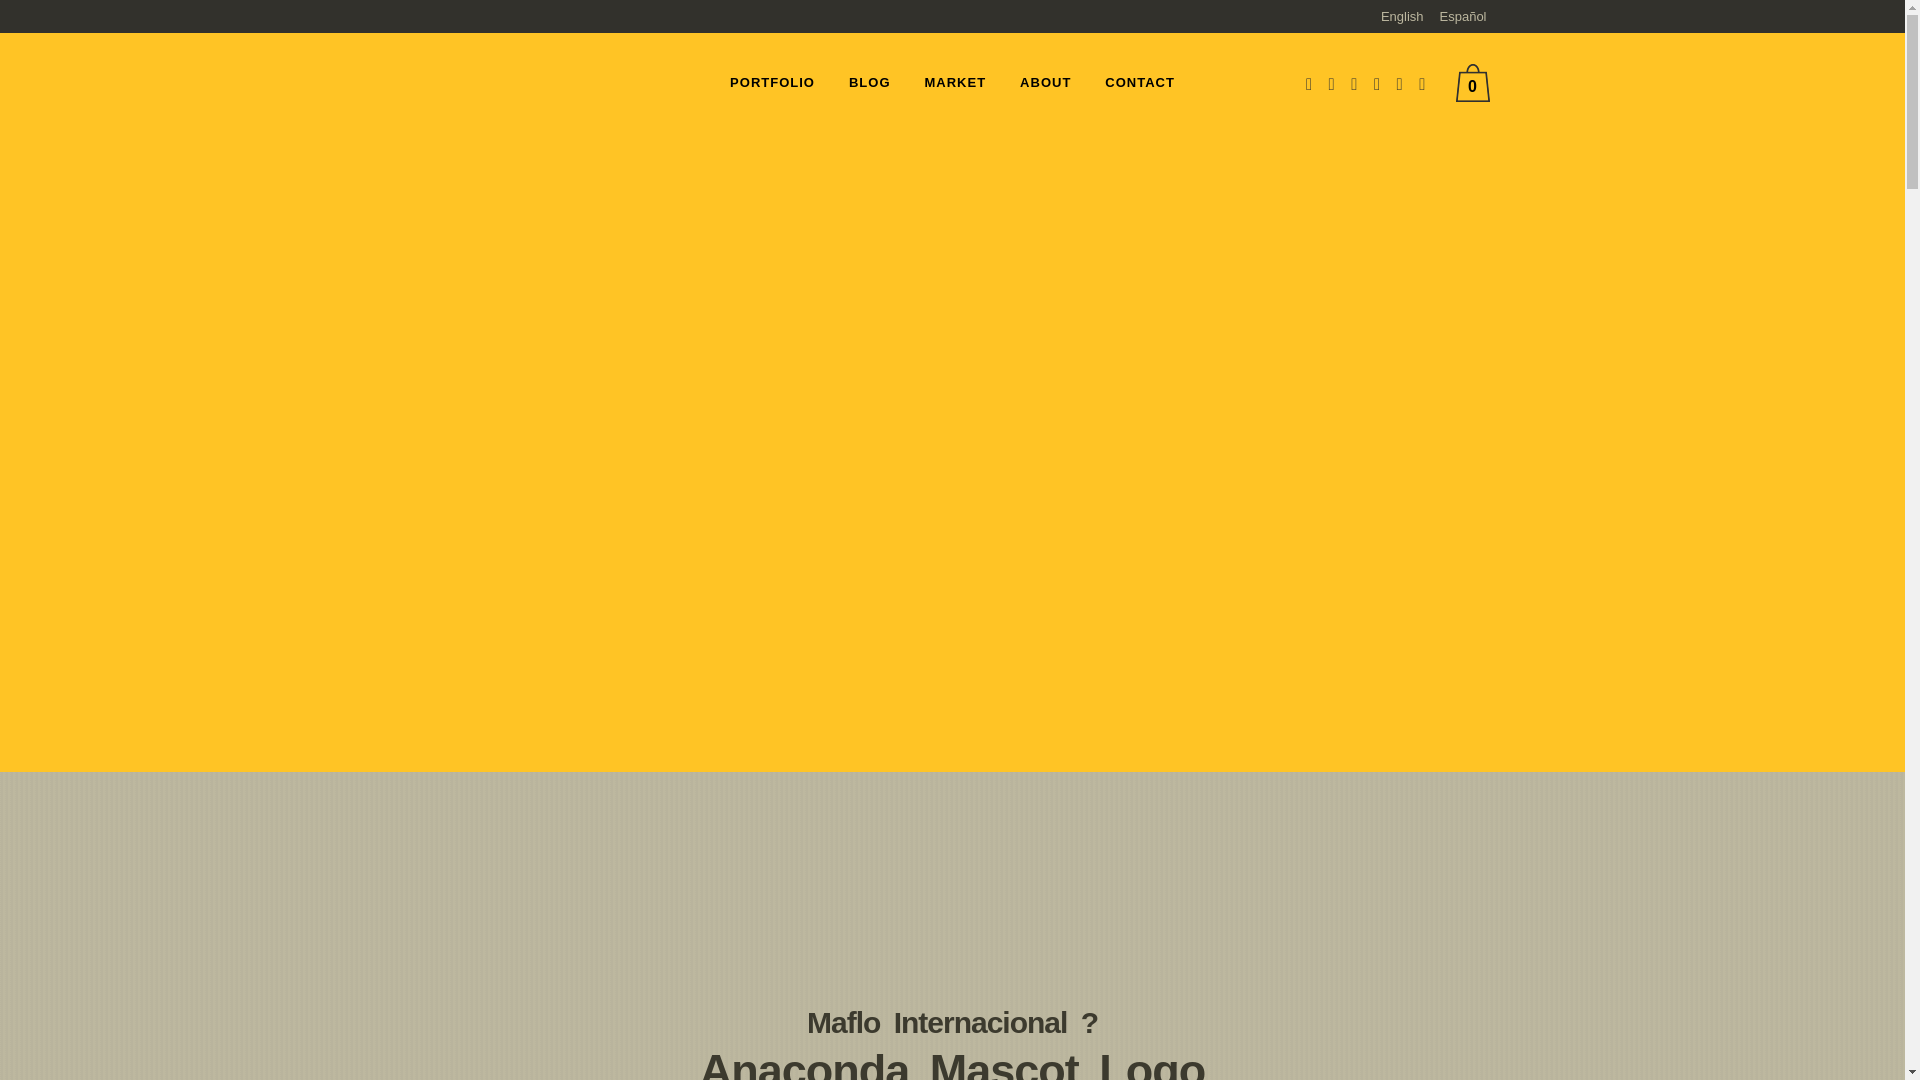 Image resolution: width=1920 pixels, height=1080 pixels. What do you see at coordinates (952, 386) in the screenshot?
I see `anaconda logo design` at bounding box center [952, 386].